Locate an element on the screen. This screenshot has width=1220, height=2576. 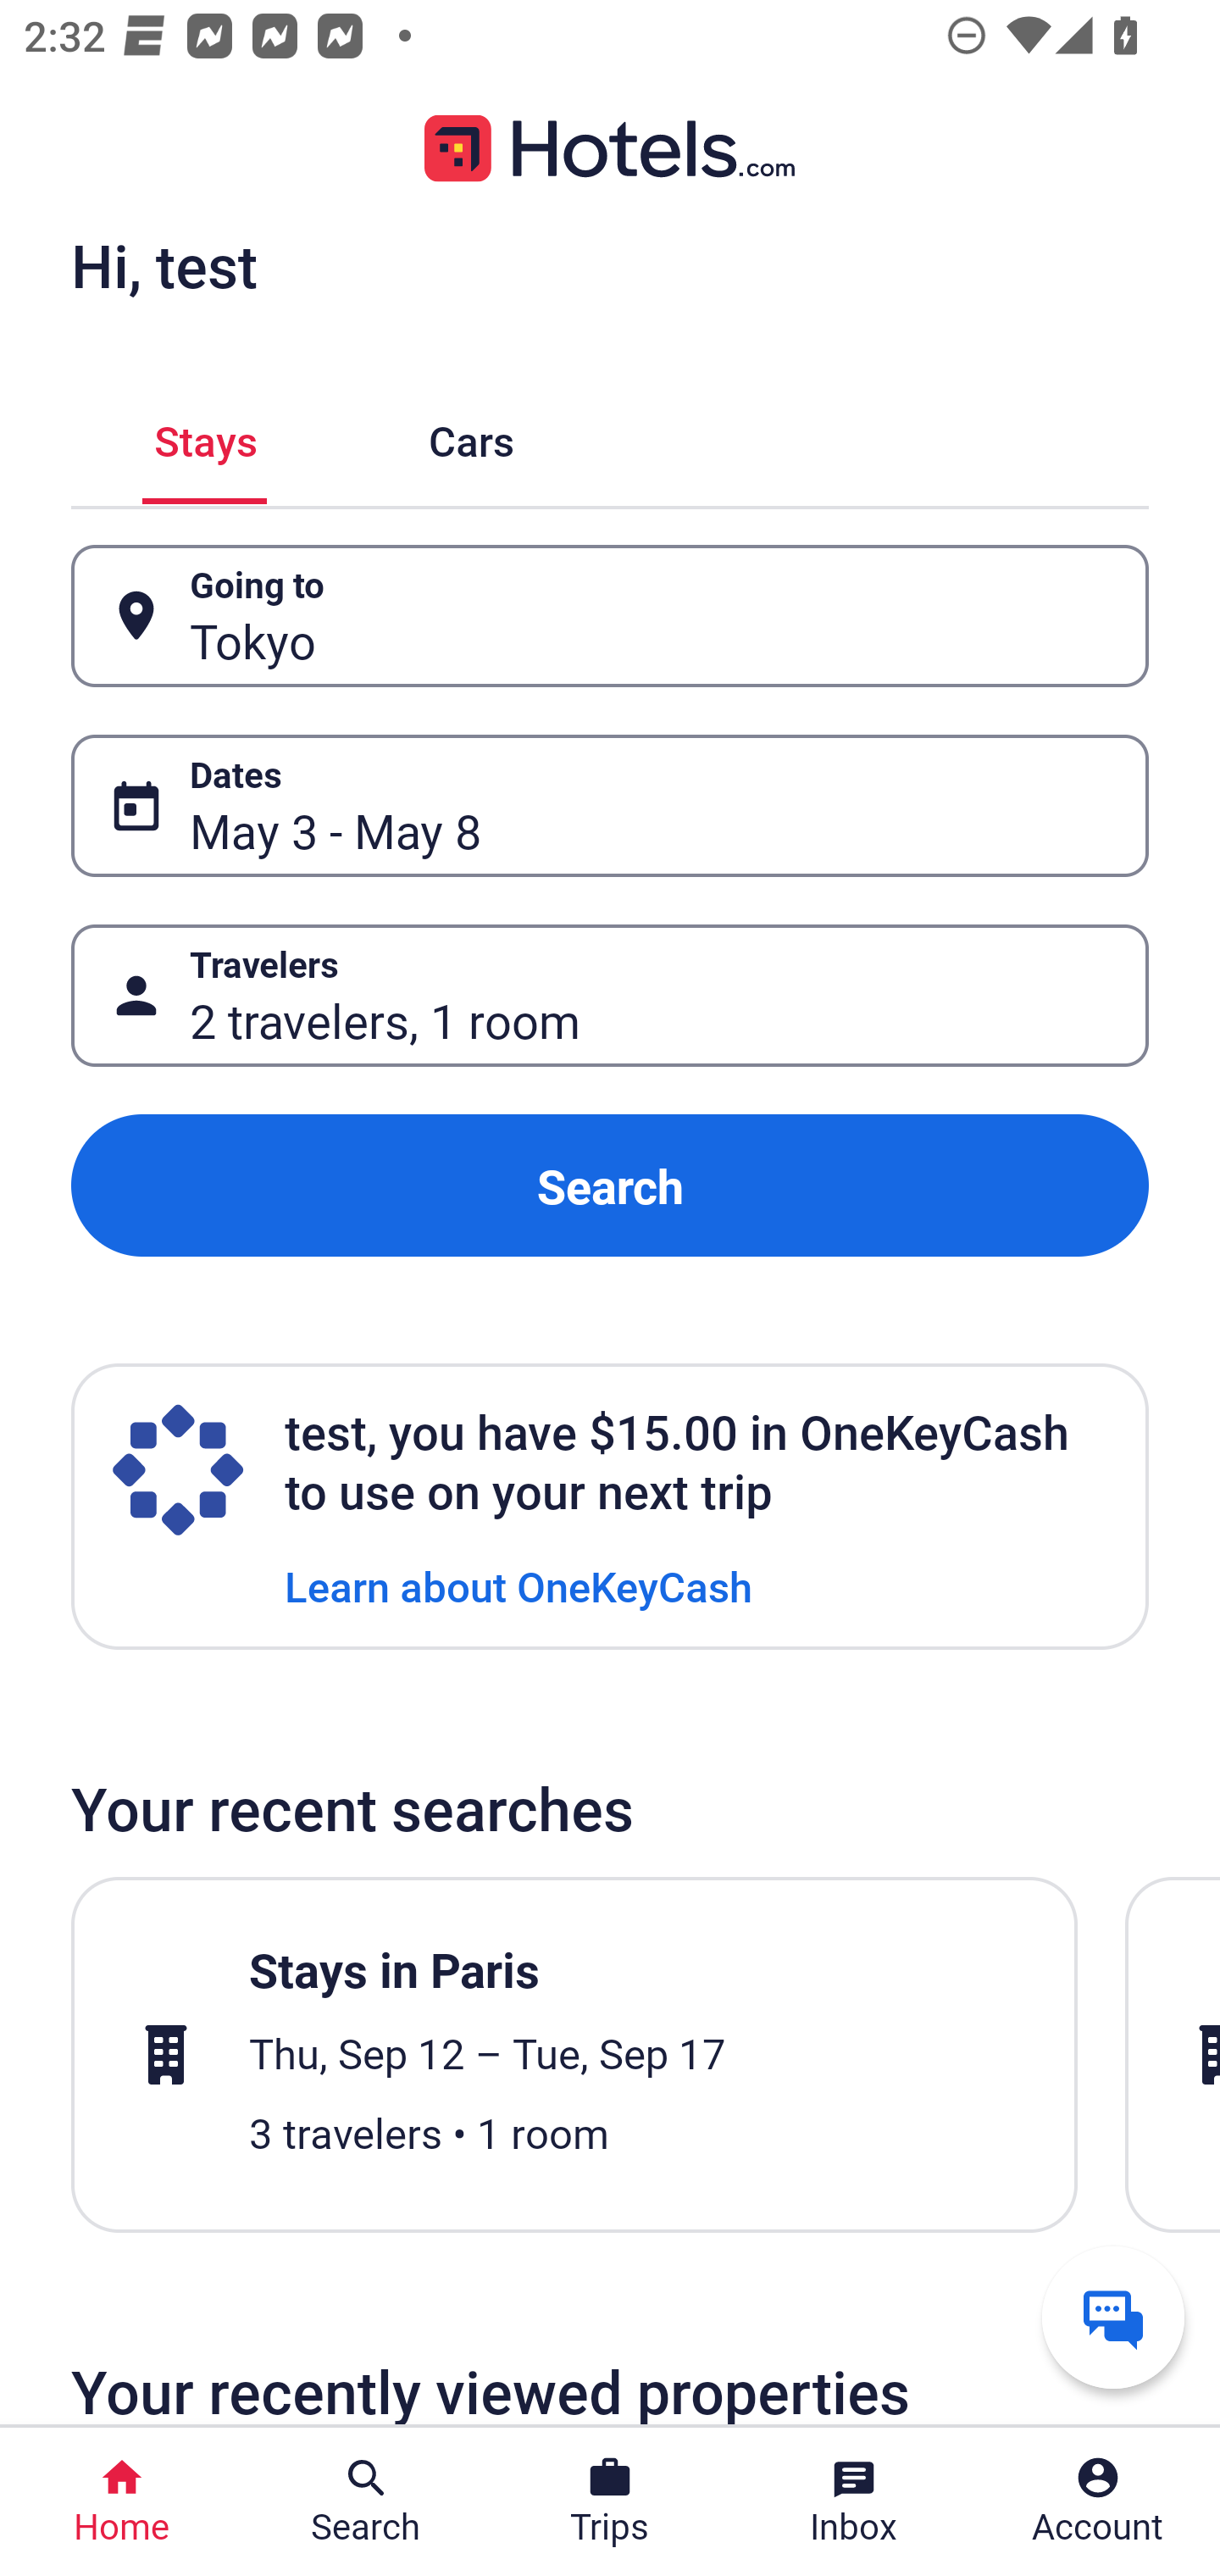
Hi, test is located at coordinates (164, 265).